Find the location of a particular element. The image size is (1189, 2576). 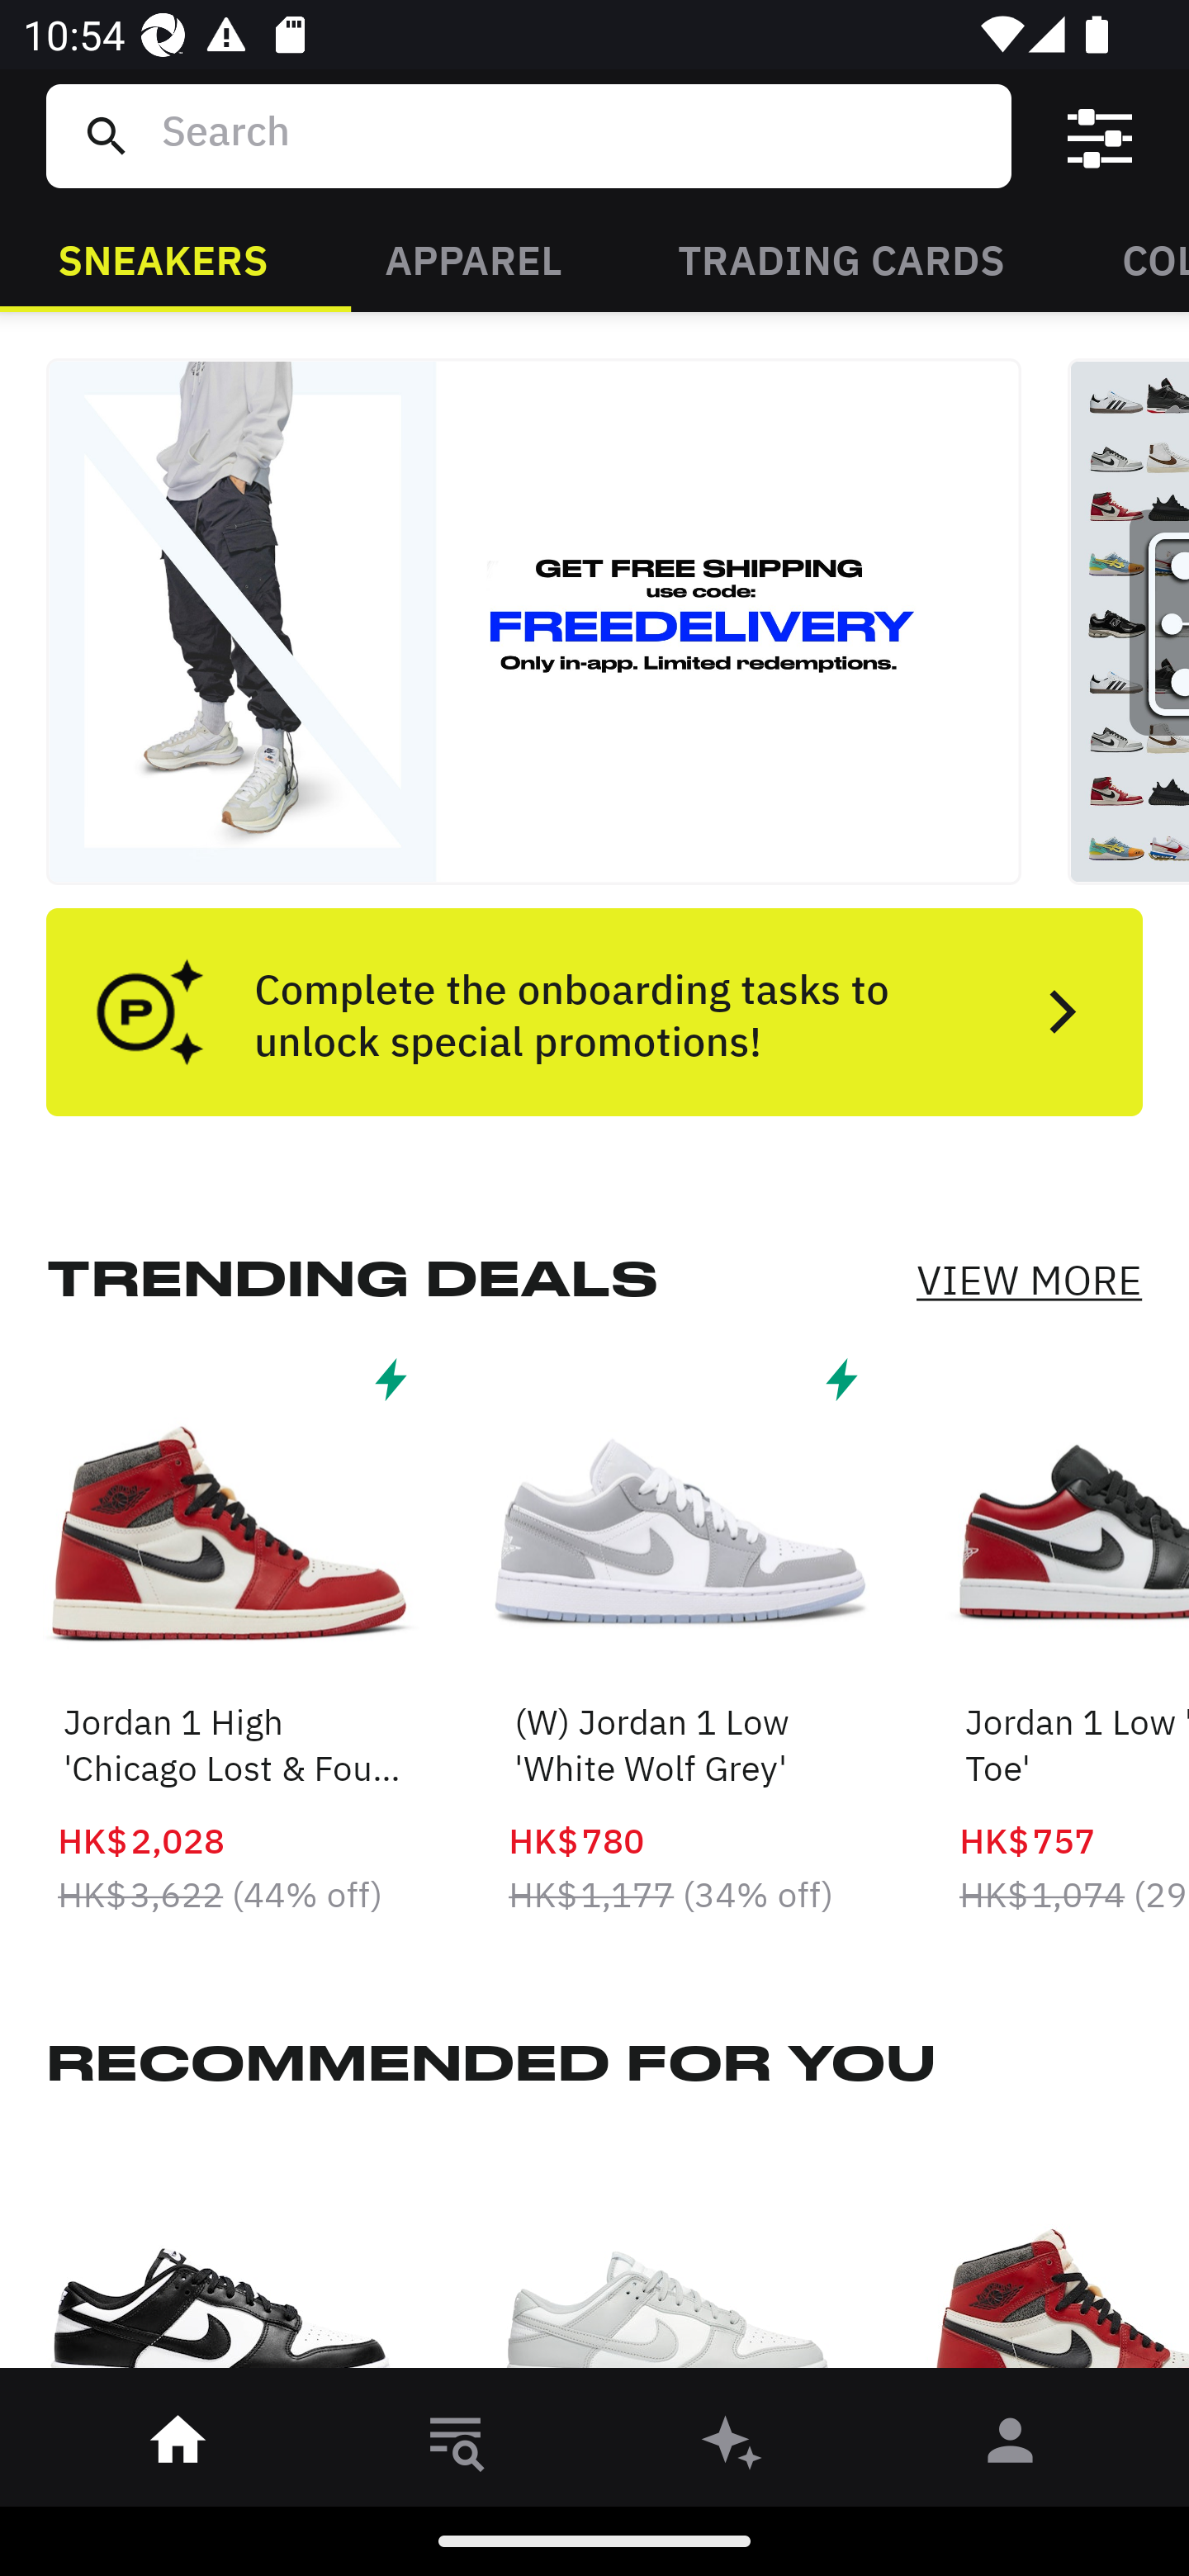

󰋜 is located at coordinates (178, 2446).